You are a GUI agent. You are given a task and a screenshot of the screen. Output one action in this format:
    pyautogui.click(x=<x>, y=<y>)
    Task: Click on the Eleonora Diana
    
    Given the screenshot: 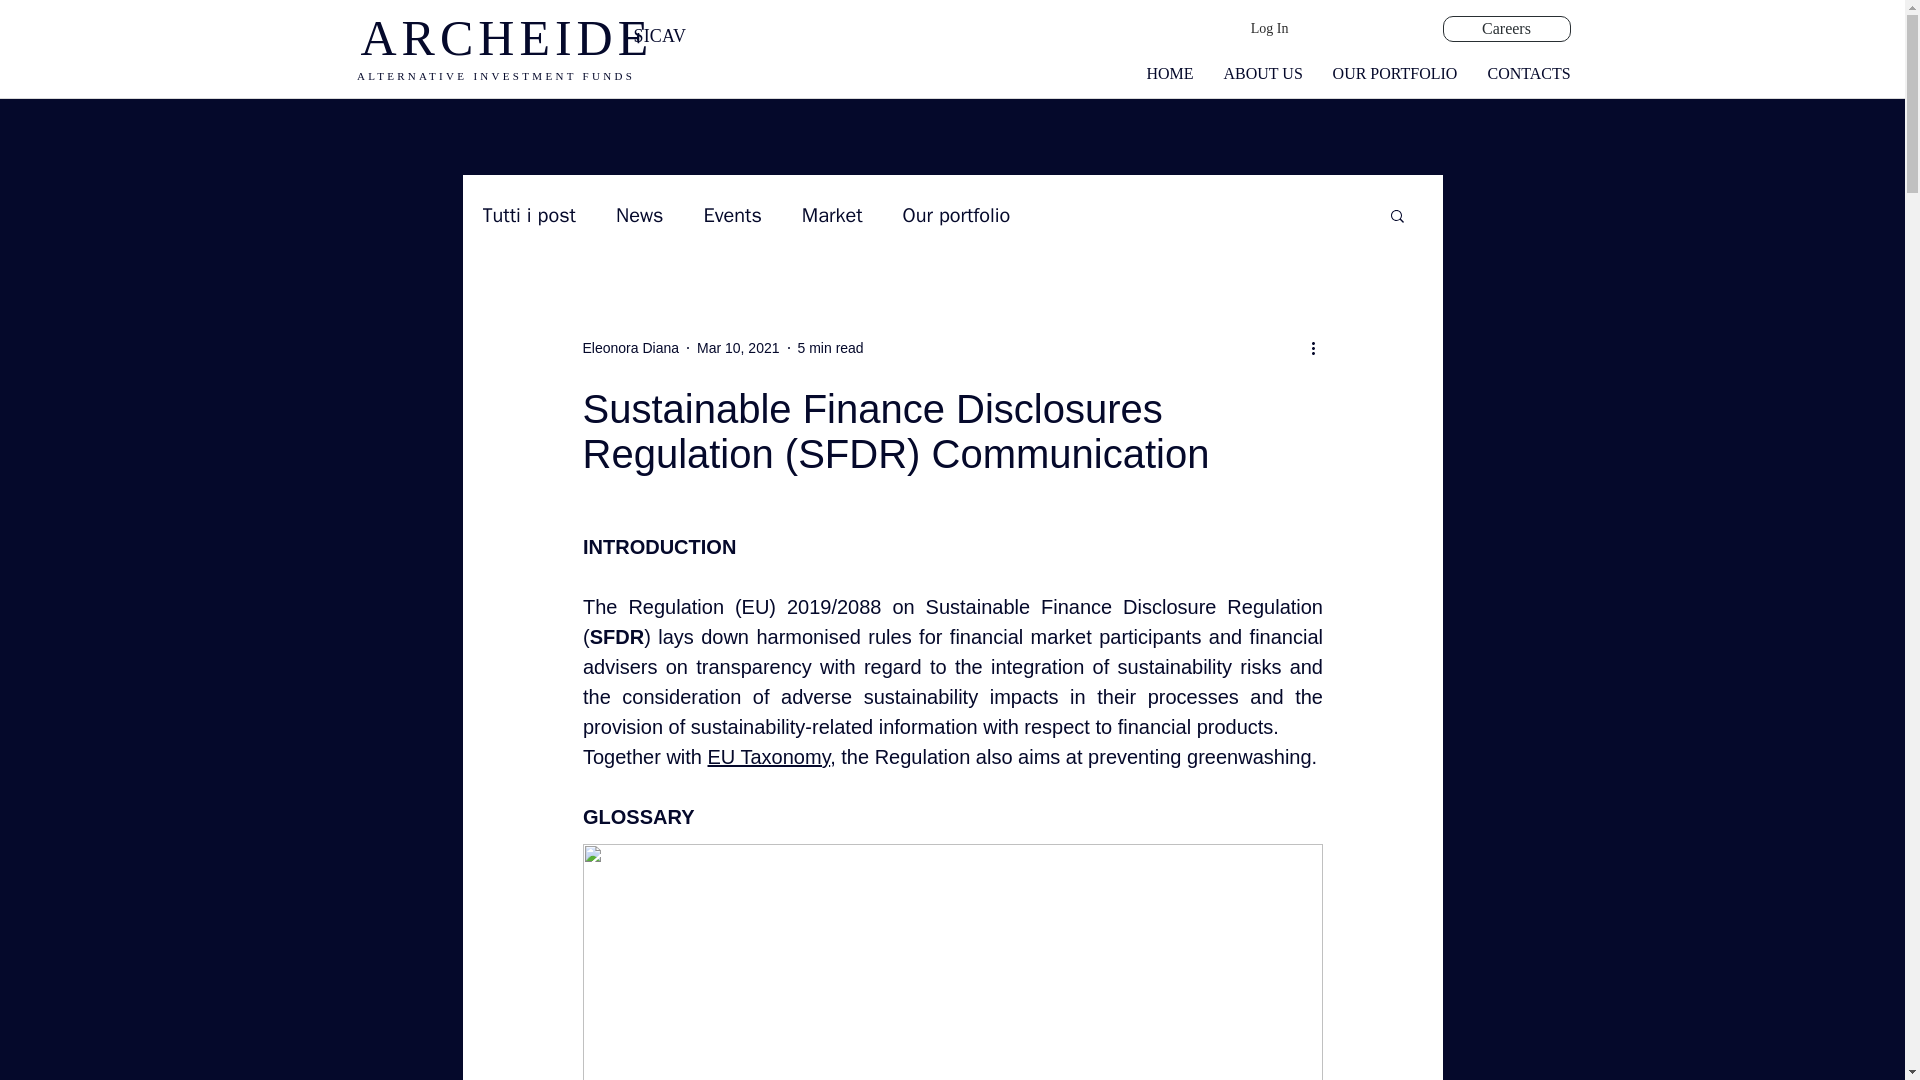 What is the action you would take?
    pyautogui.click(x=630, y=348)
    